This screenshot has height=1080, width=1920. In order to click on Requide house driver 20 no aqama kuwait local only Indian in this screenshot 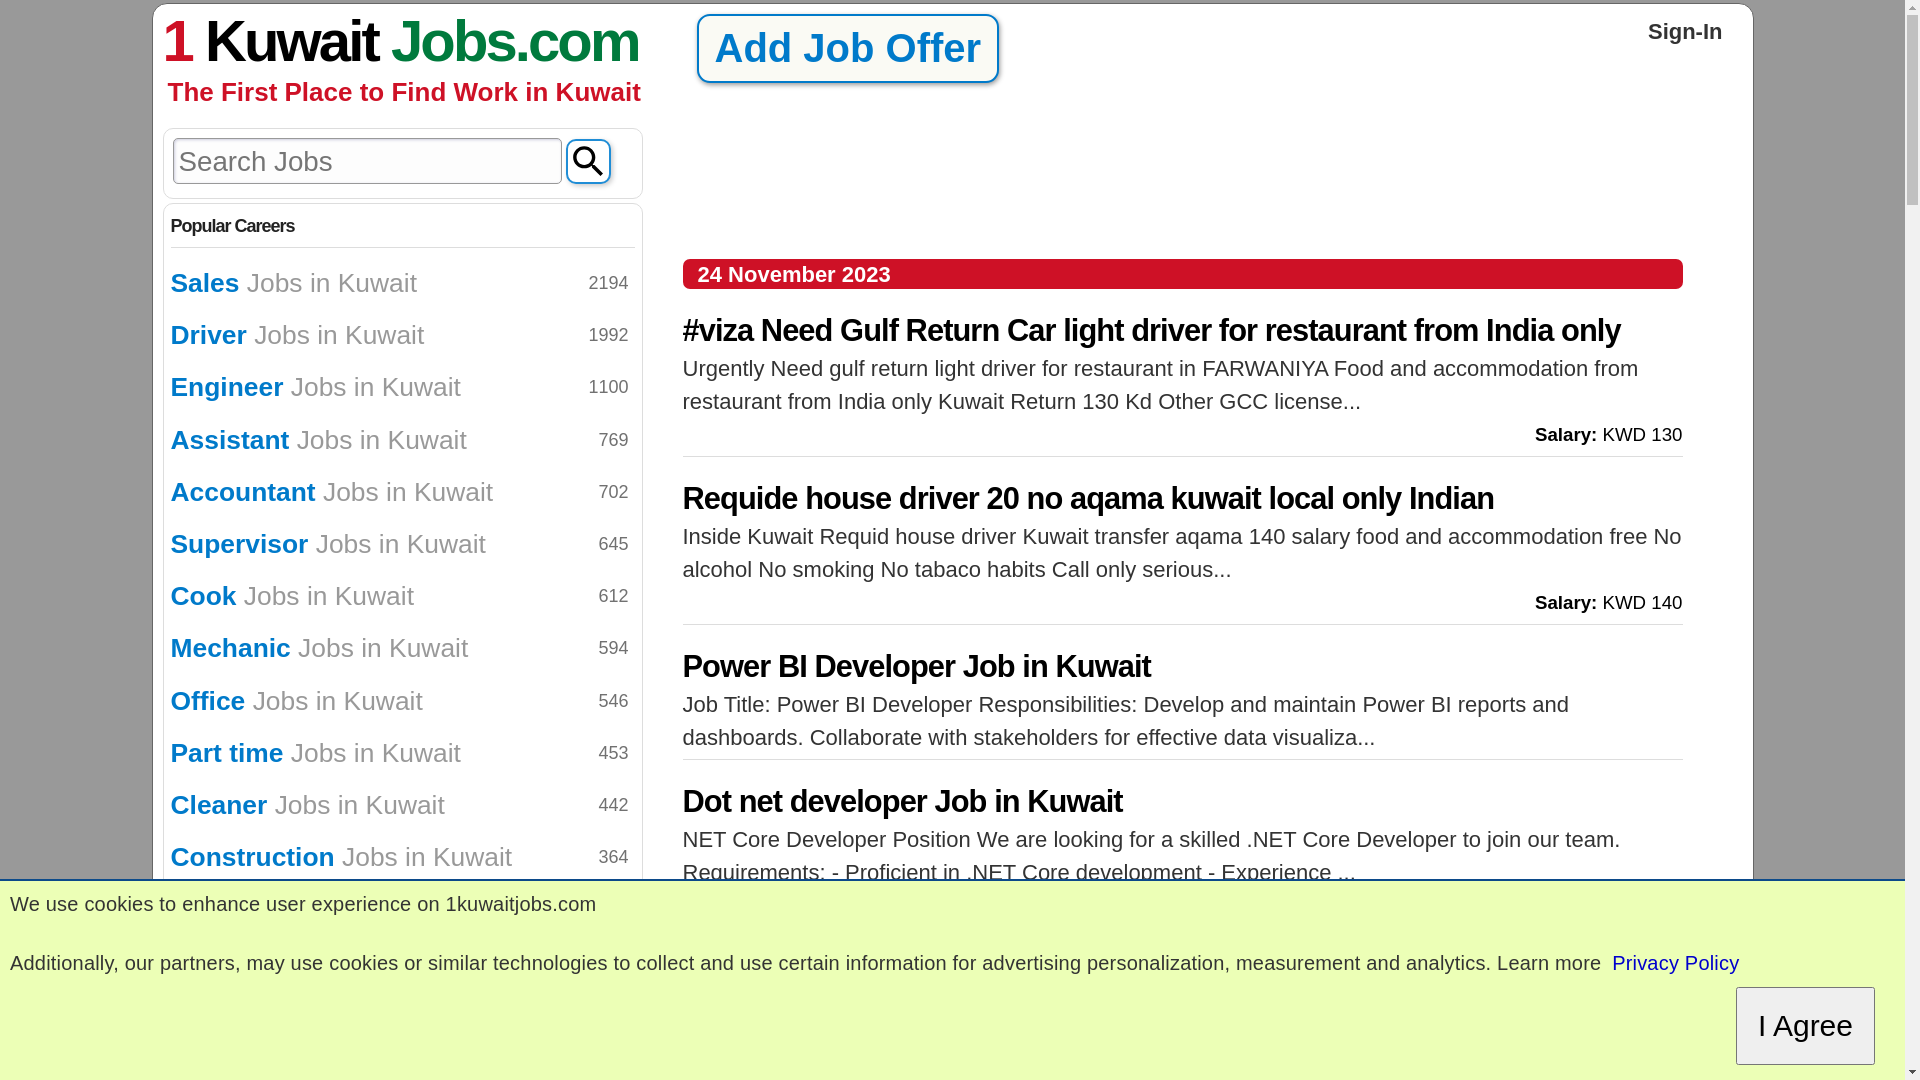, I will do `click(1182, 498)`.